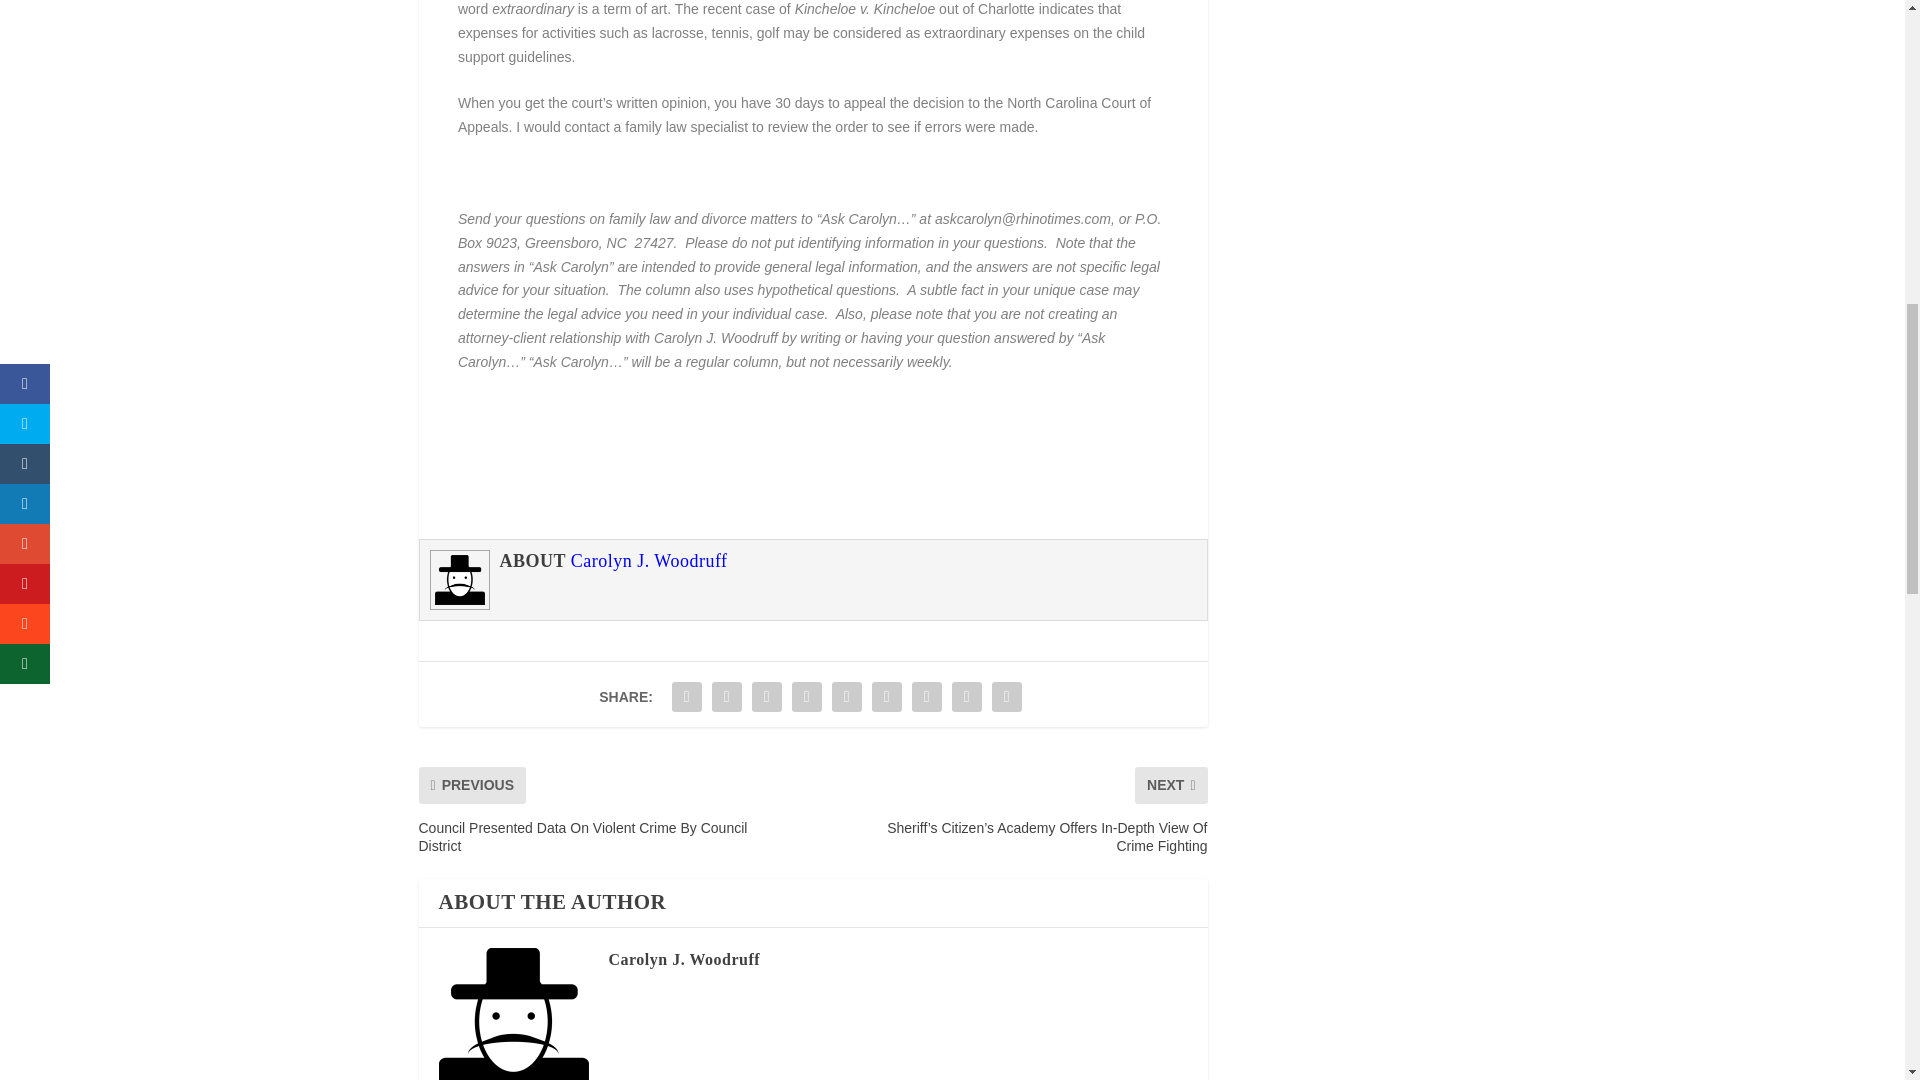  I want to click on View all posts by Carolyn J. Woodruff, so click(684, 959).